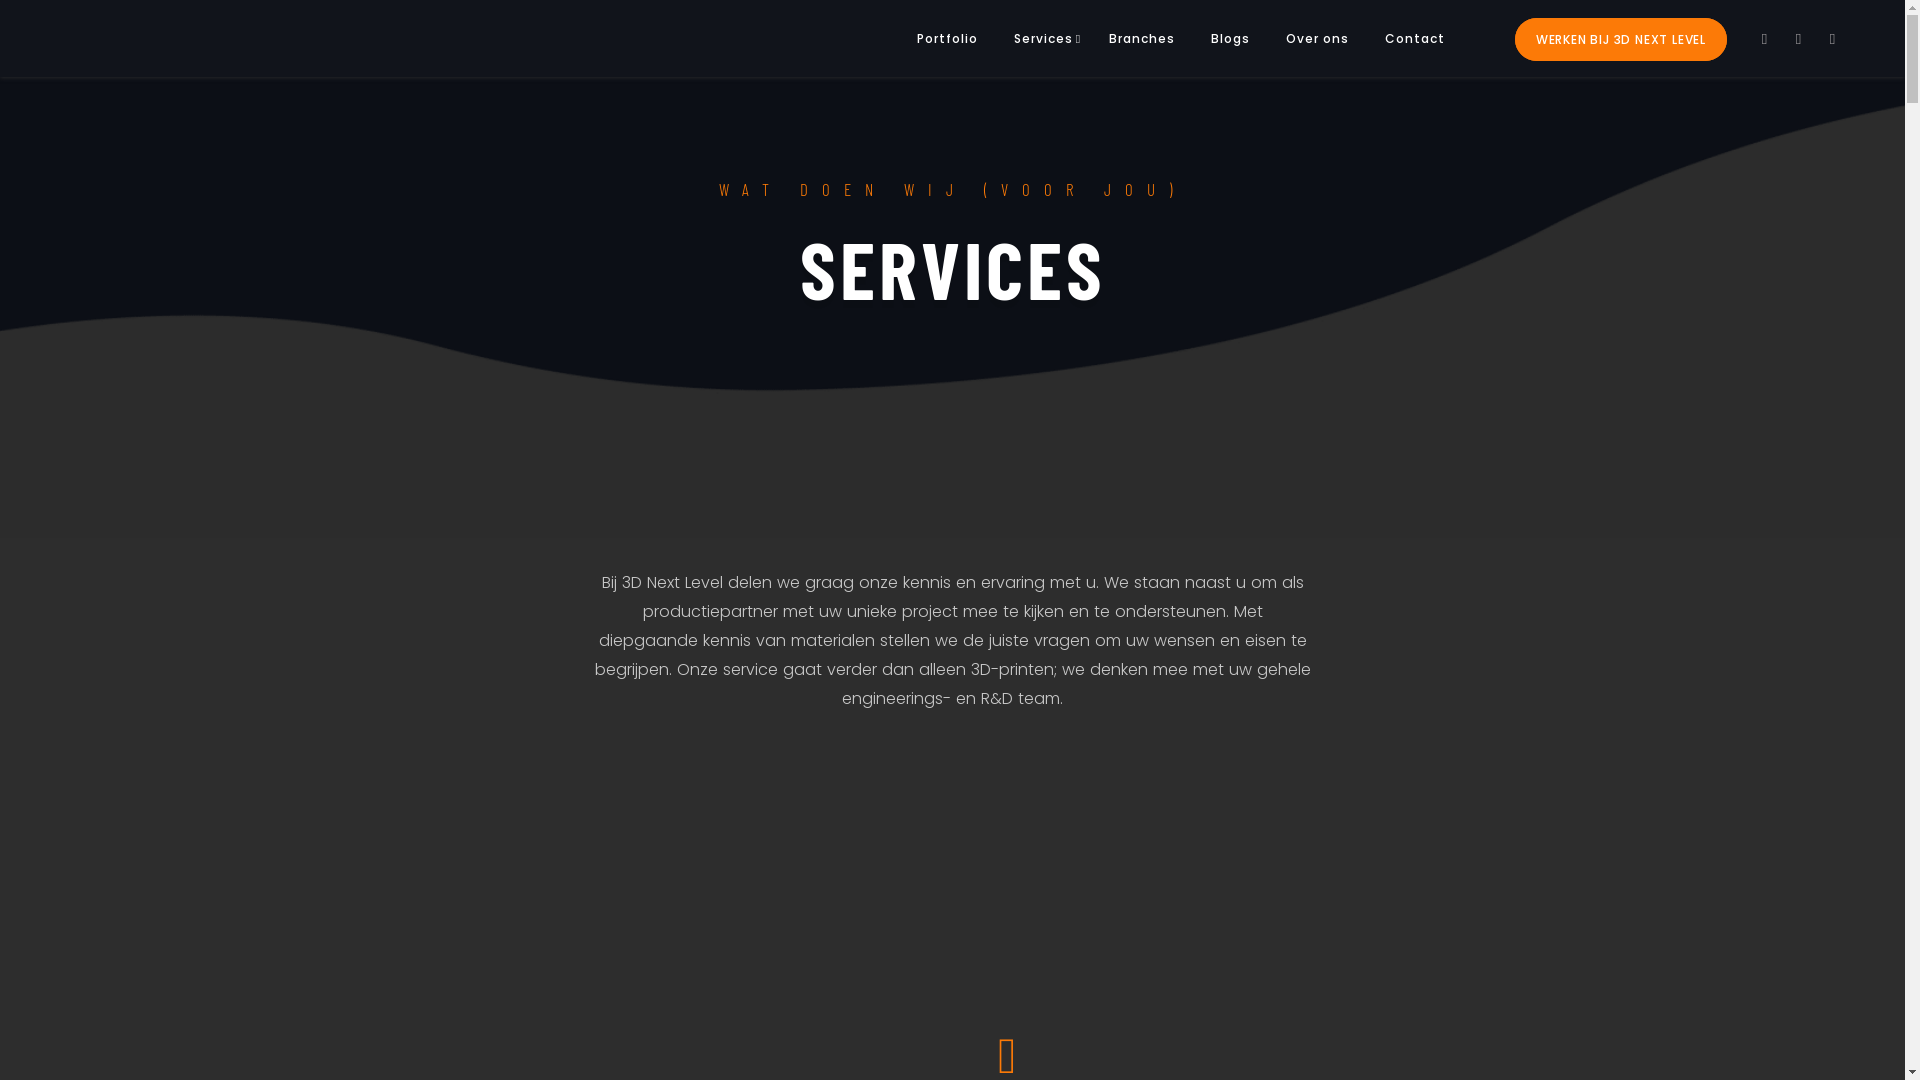 This screenshot has width=1920, height=1080. Describe the element at coordinates (1318, 38) in the screenshot. I see `Over ons` at that location.